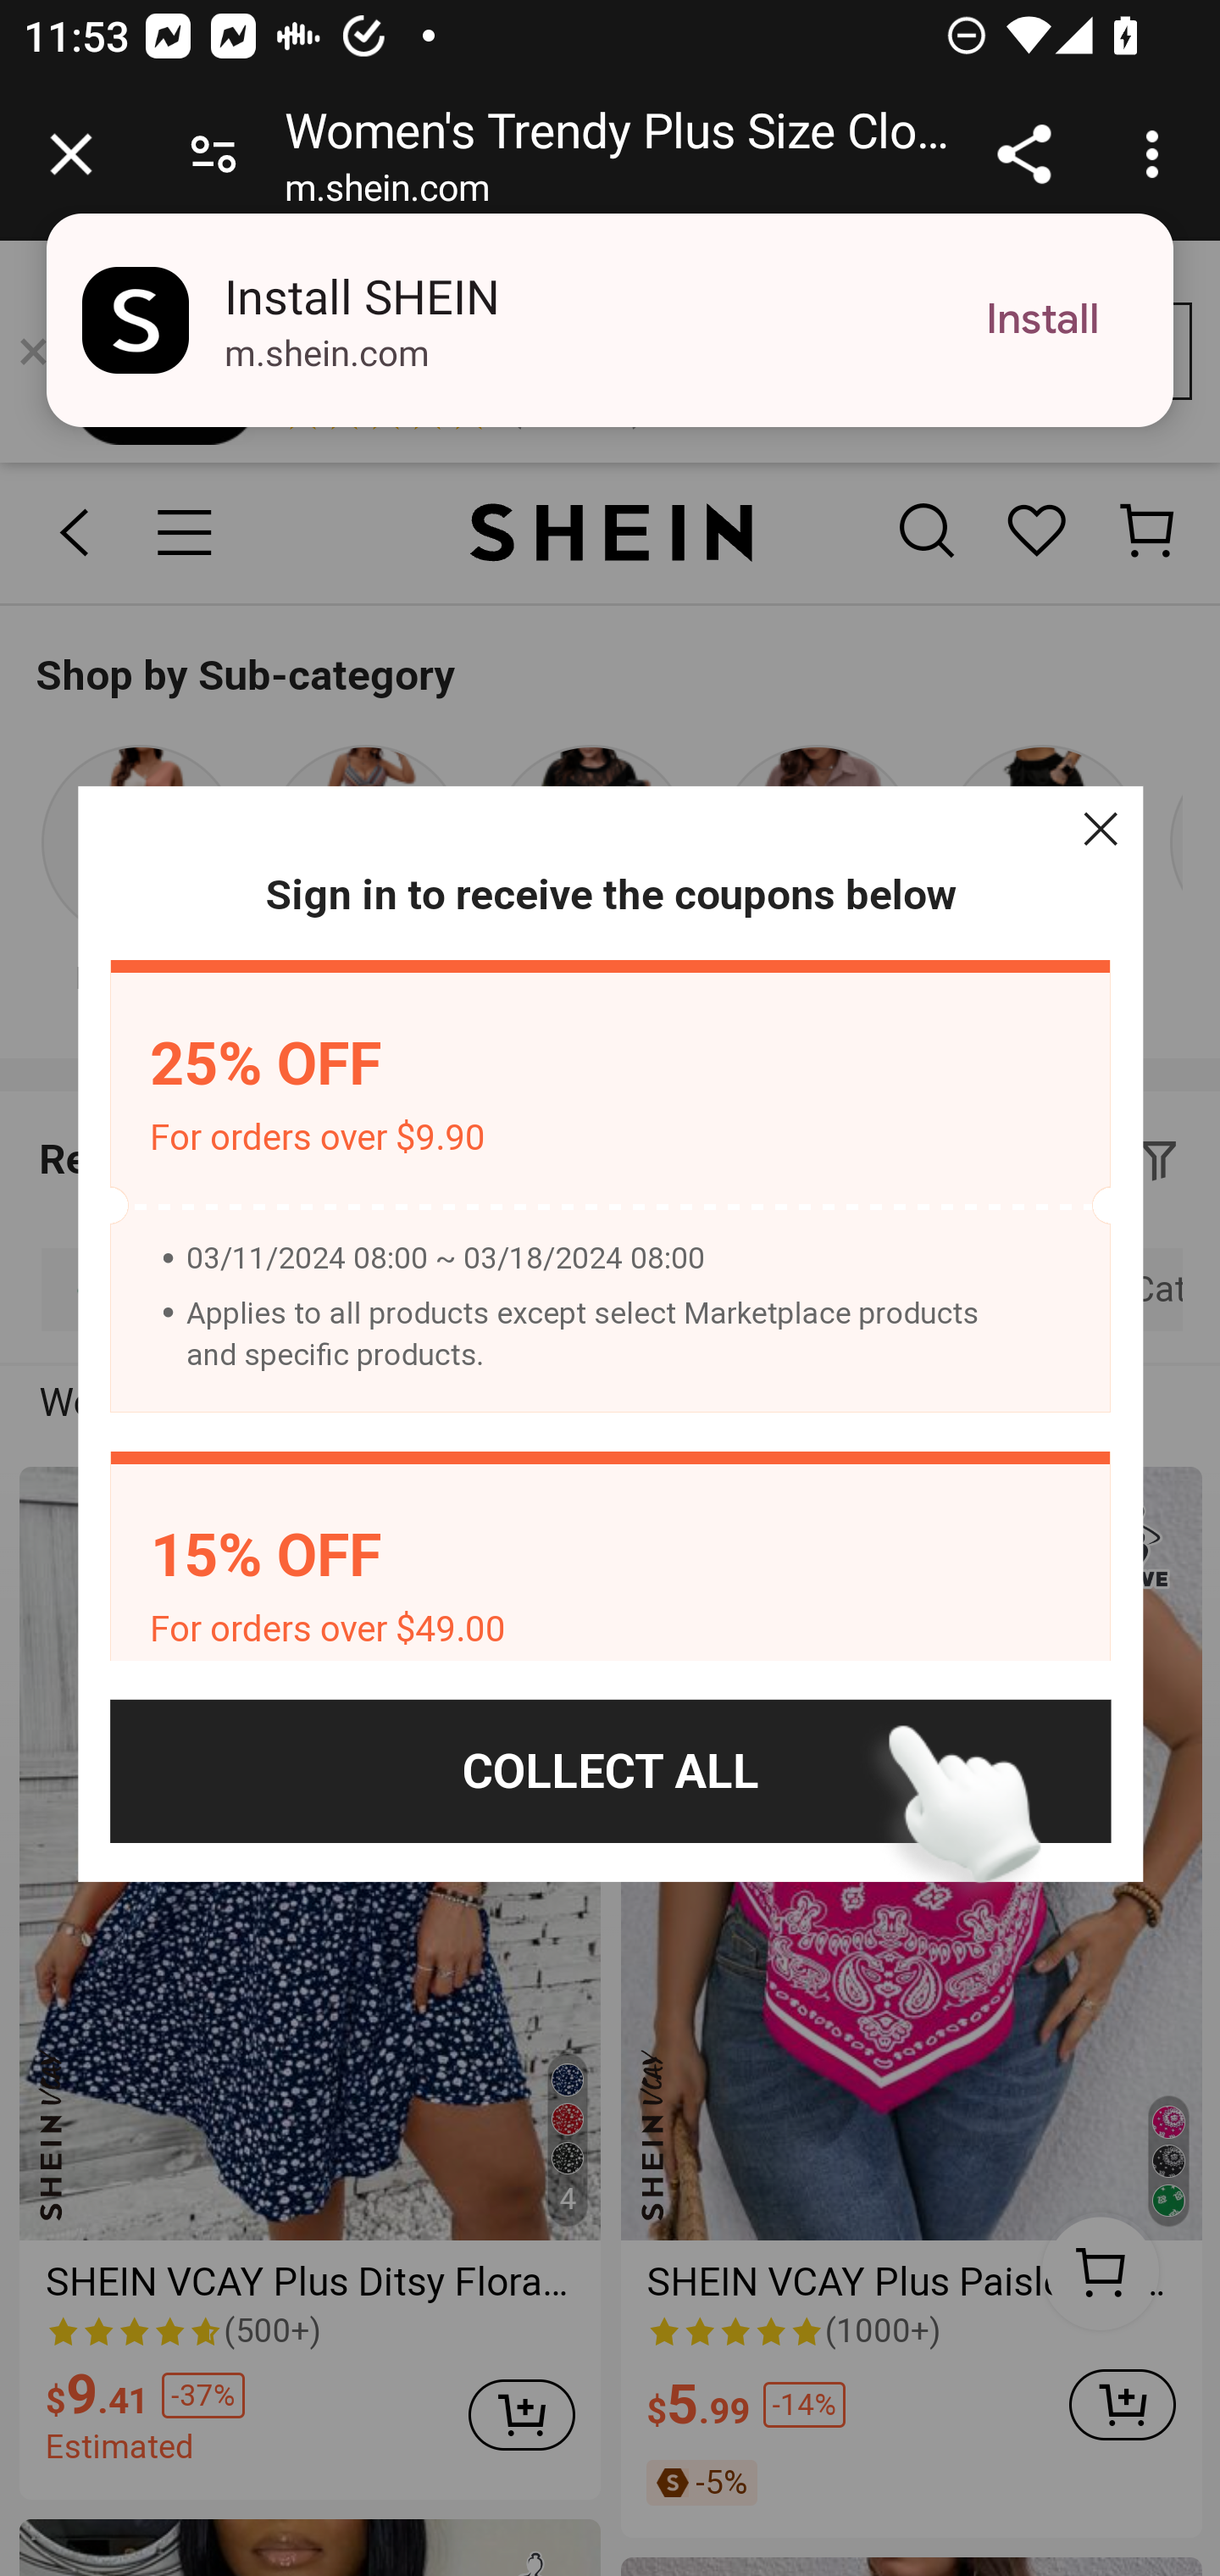  Describe the element at coordinates (386, 194) in the screenshot. I see `m.shein.com` at that location.